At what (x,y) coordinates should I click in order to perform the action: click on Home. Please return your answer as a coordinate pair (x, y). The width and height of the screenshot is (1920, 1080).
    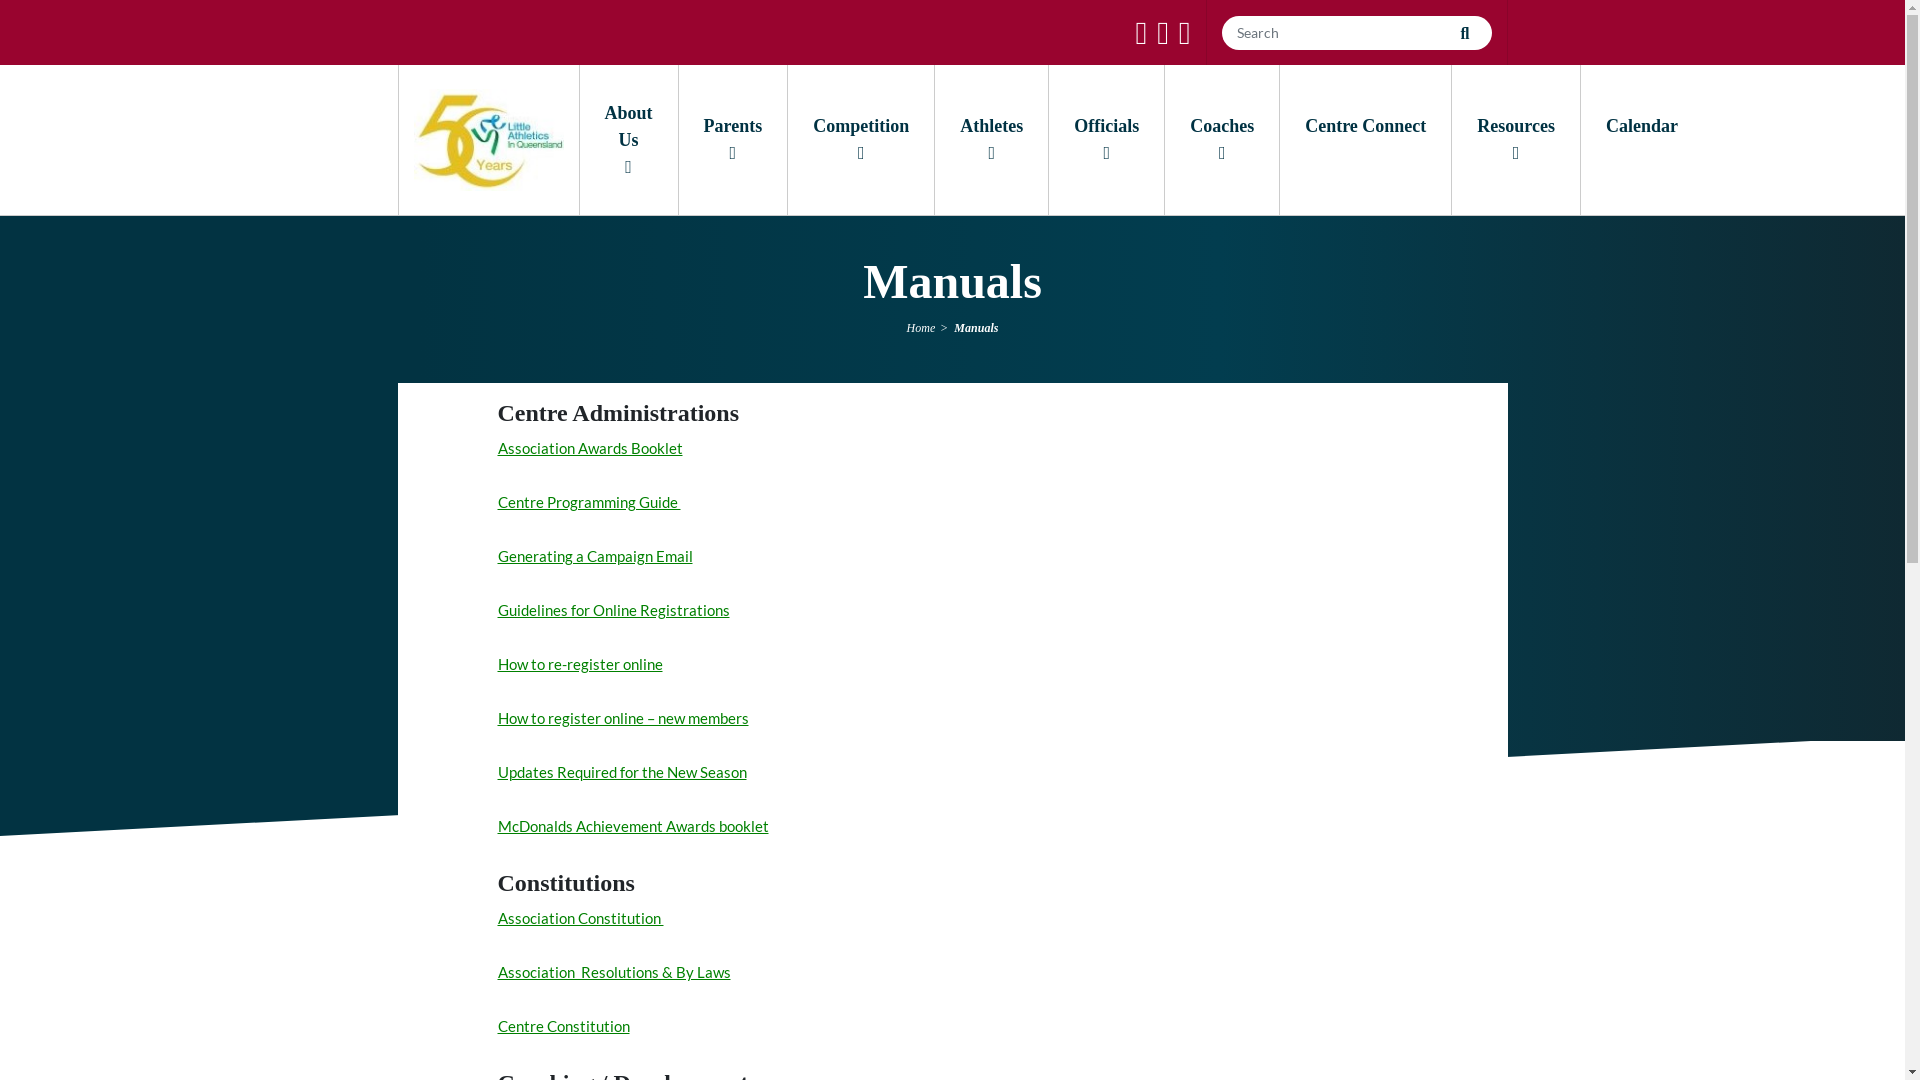
    Looking at the image, I should click on (922, 328).